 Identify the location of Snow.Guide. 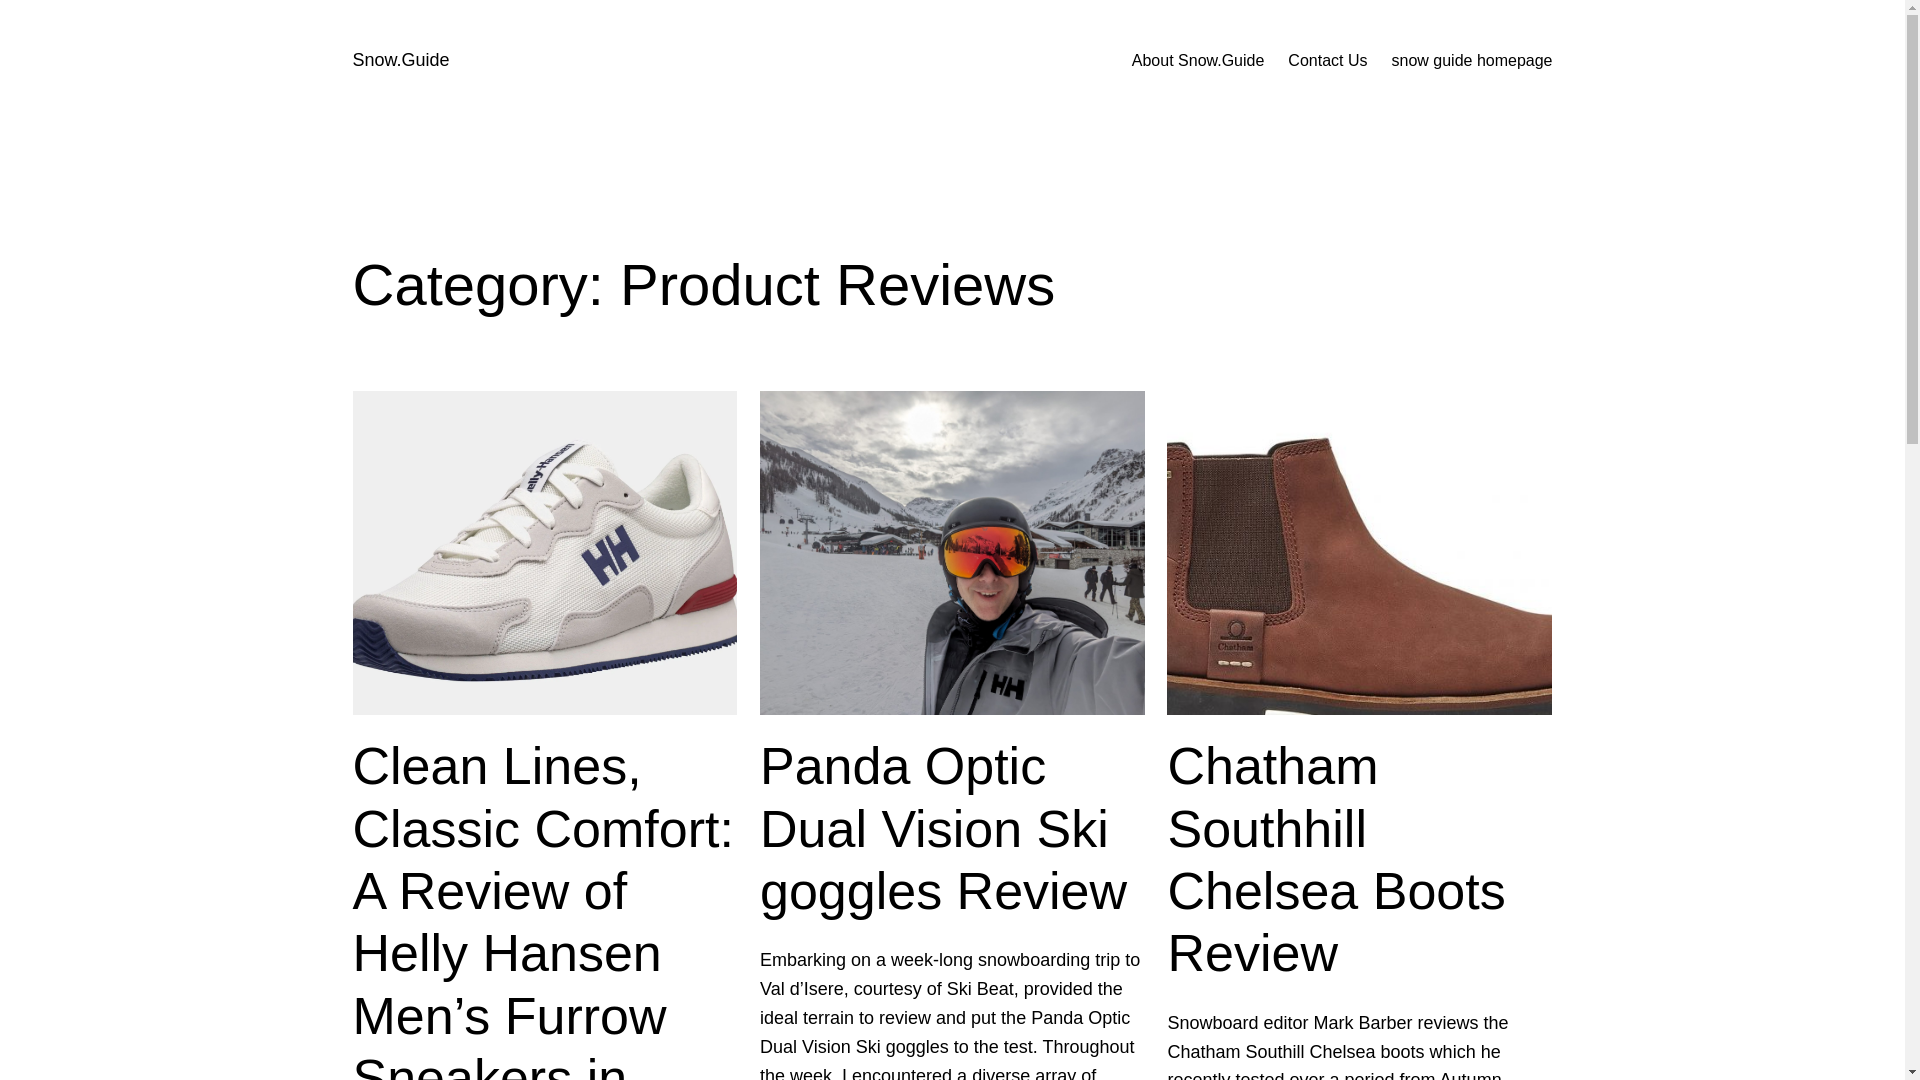
(400, 60).